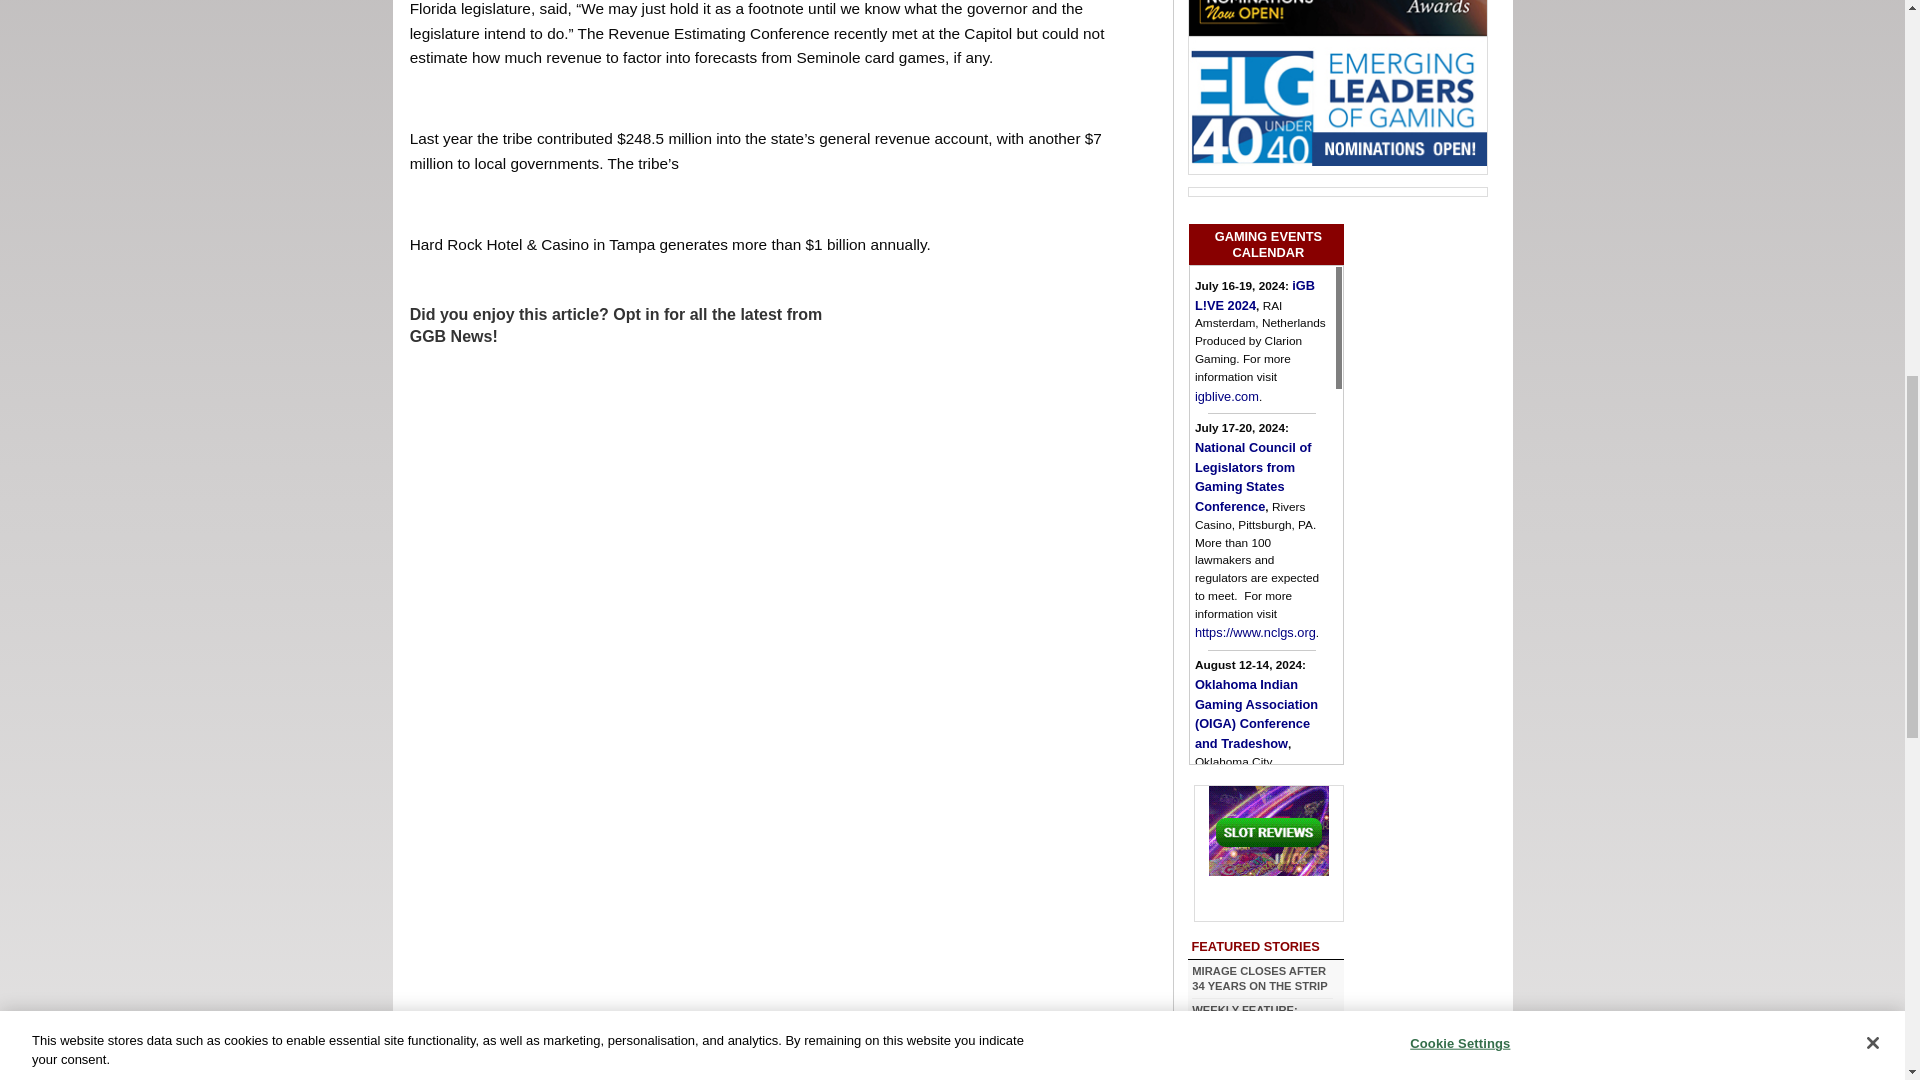 The width and height of the screenshot is (1920, 1080). Describe the element at coordinates (620, 540) in the screenshot. I see `Form` at that location.